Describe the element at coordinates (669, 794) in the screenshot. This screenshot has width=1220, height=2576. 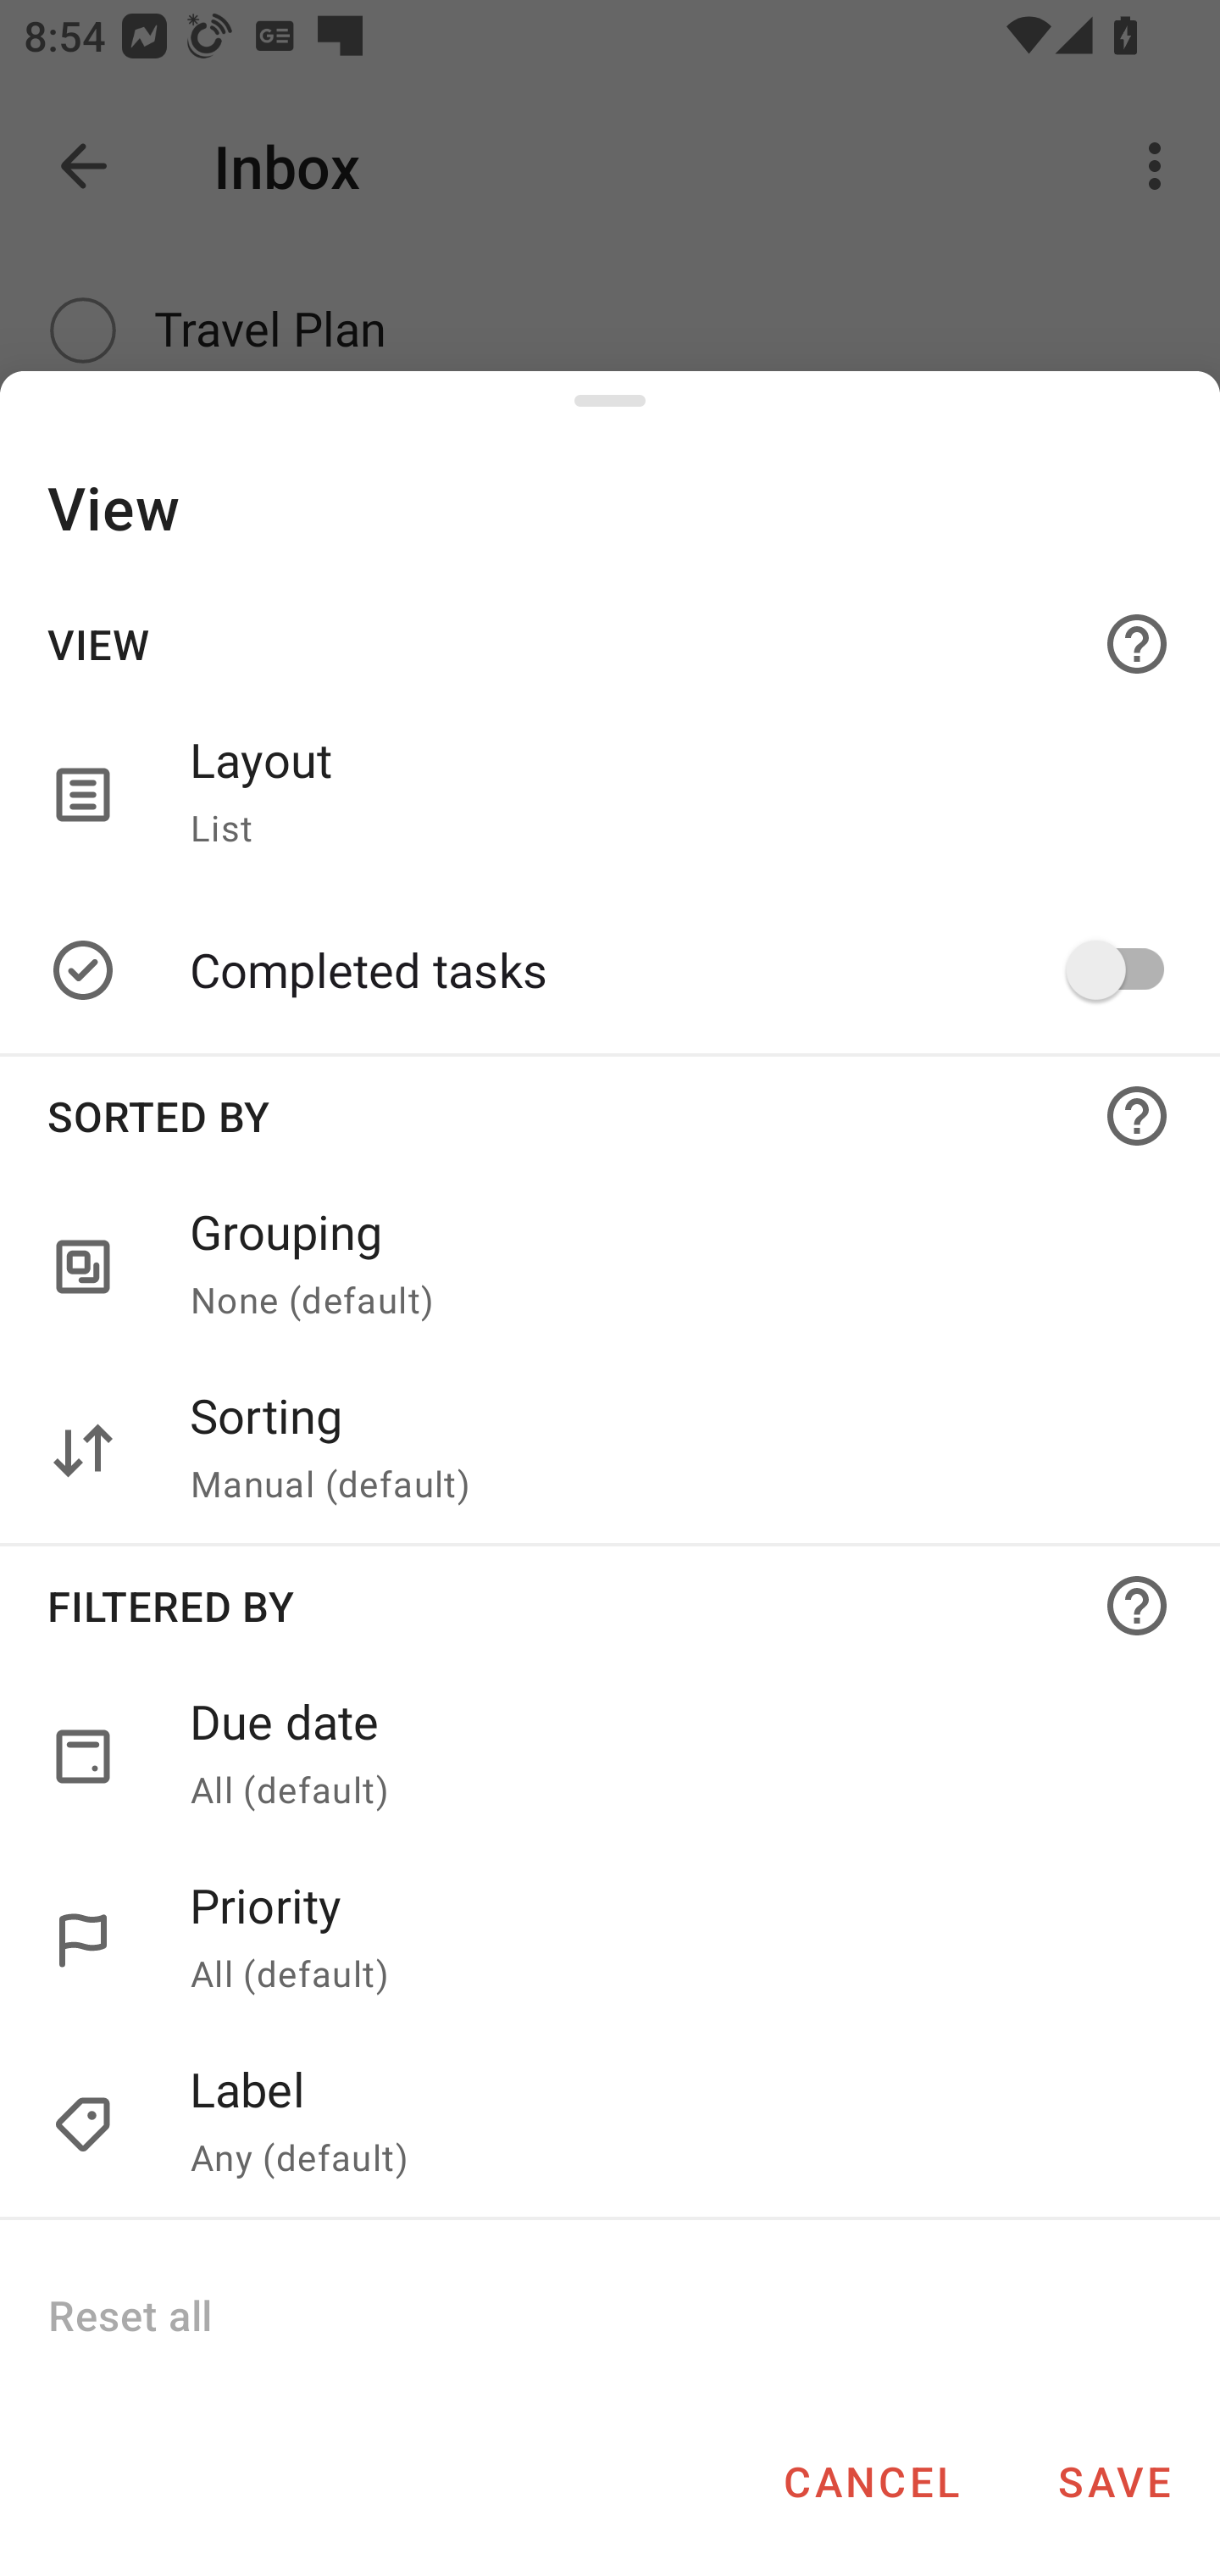
I see `Layout List` at that location.